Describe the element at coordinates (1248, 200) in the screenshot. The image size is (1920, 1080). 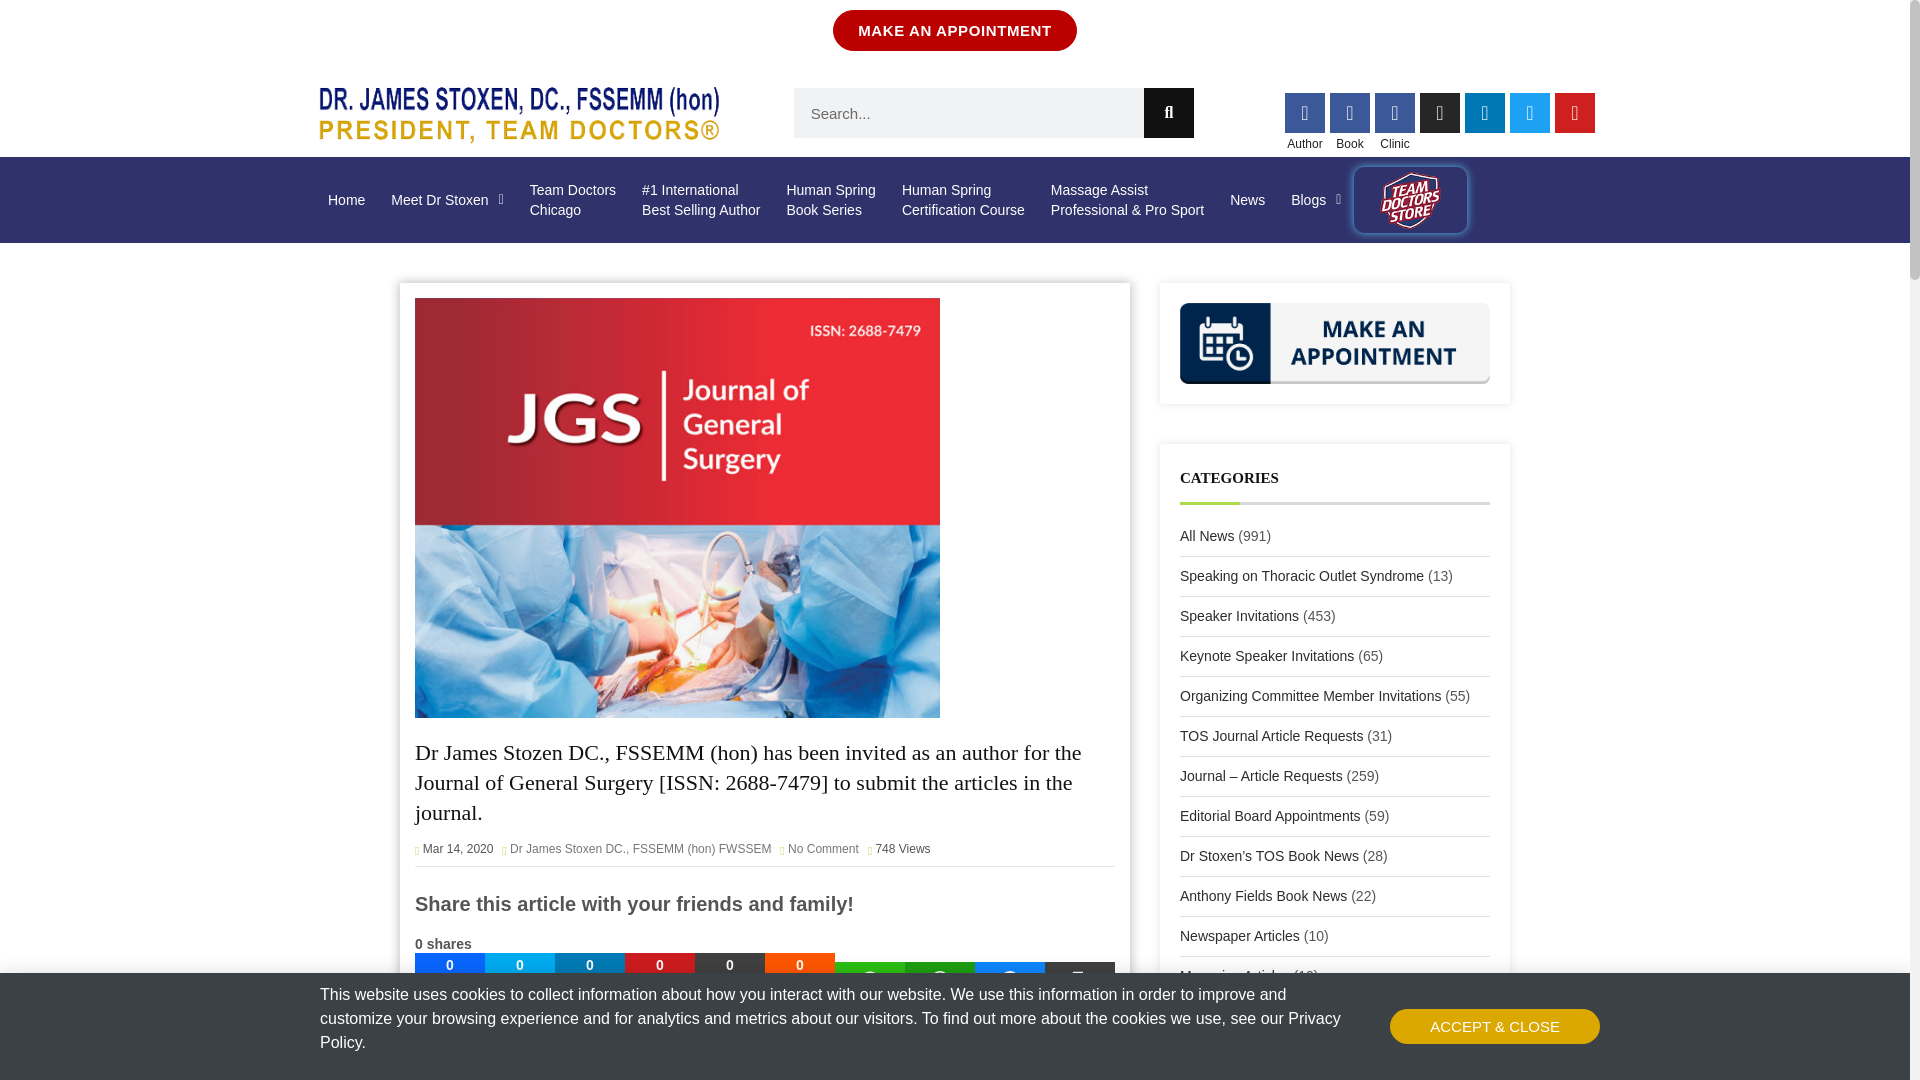
I see `News` at that location.